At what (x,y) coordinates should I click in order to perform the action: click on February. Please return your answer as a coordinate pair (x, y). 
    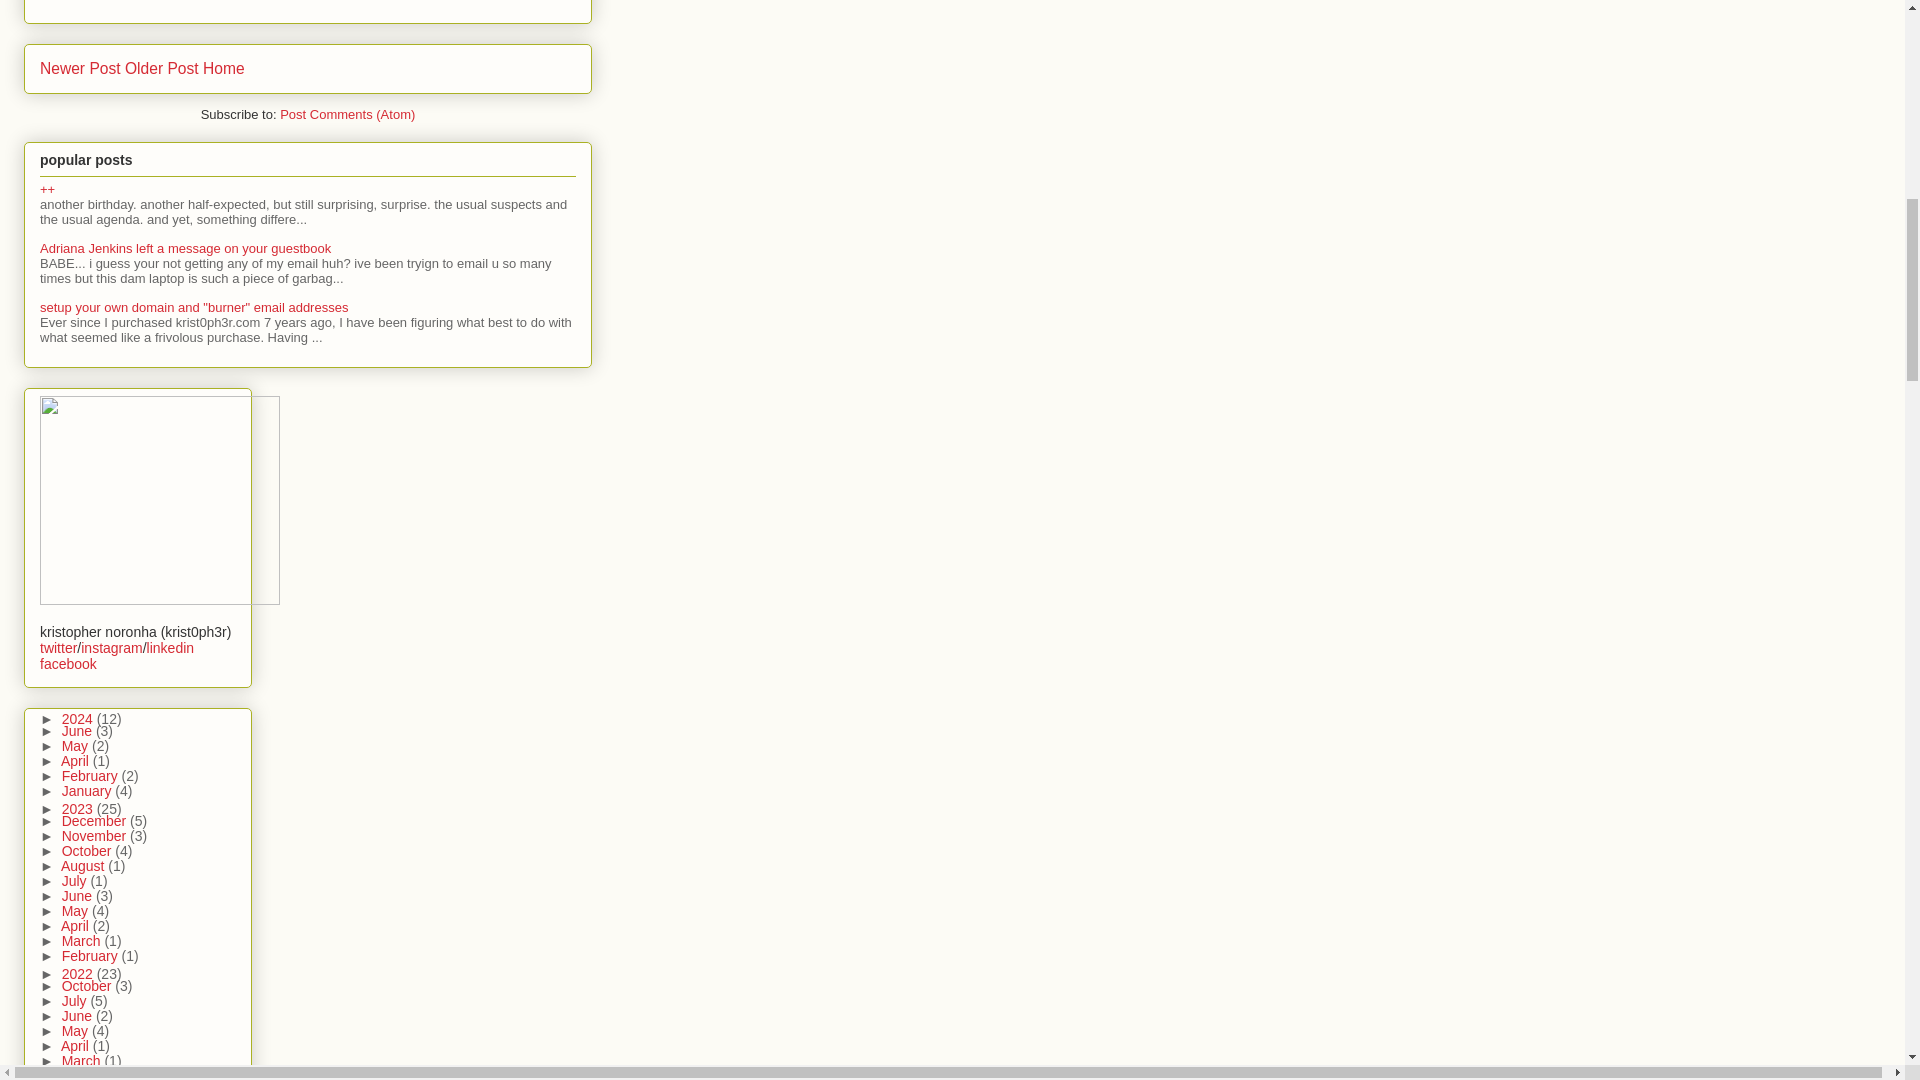
    Looking at the image, I should click on (92, 776).